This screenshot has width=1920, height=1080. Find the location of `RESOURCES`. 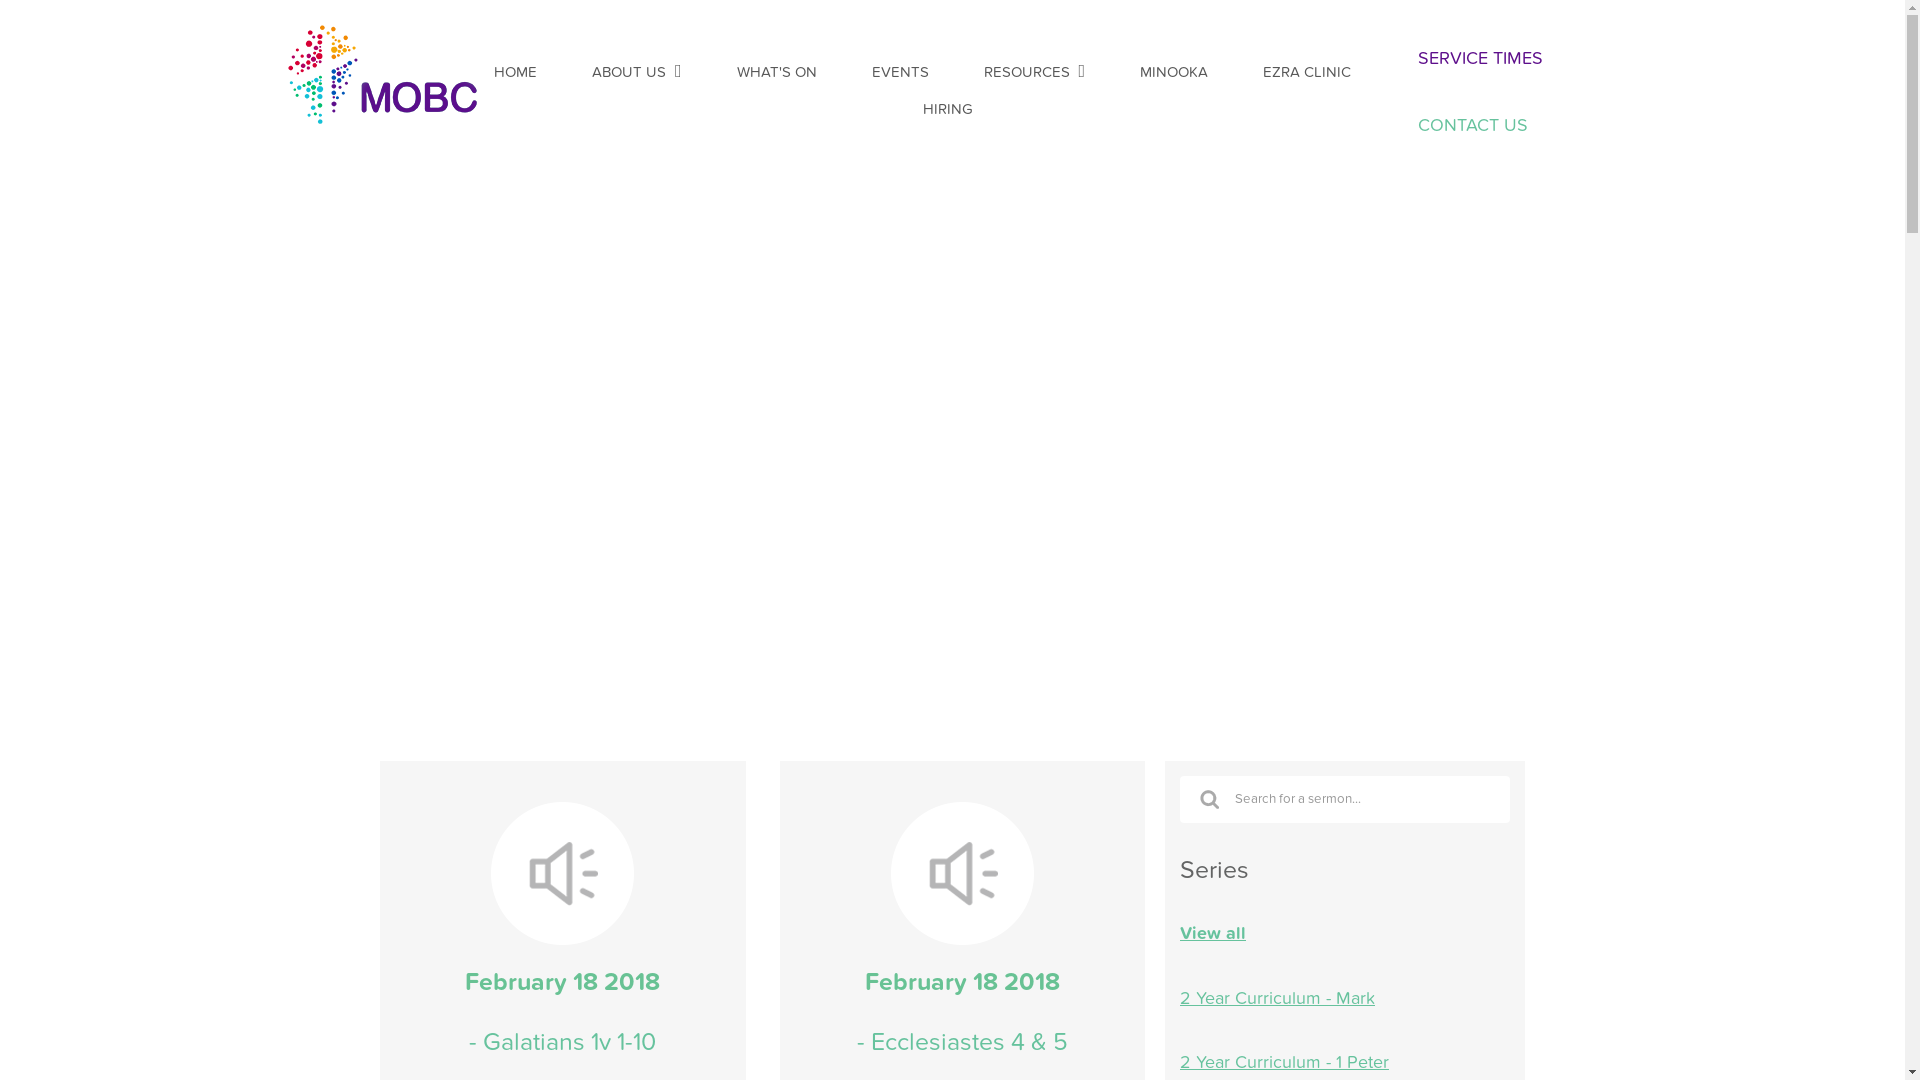

RESOURCES is located at coordinates (1026, 72).